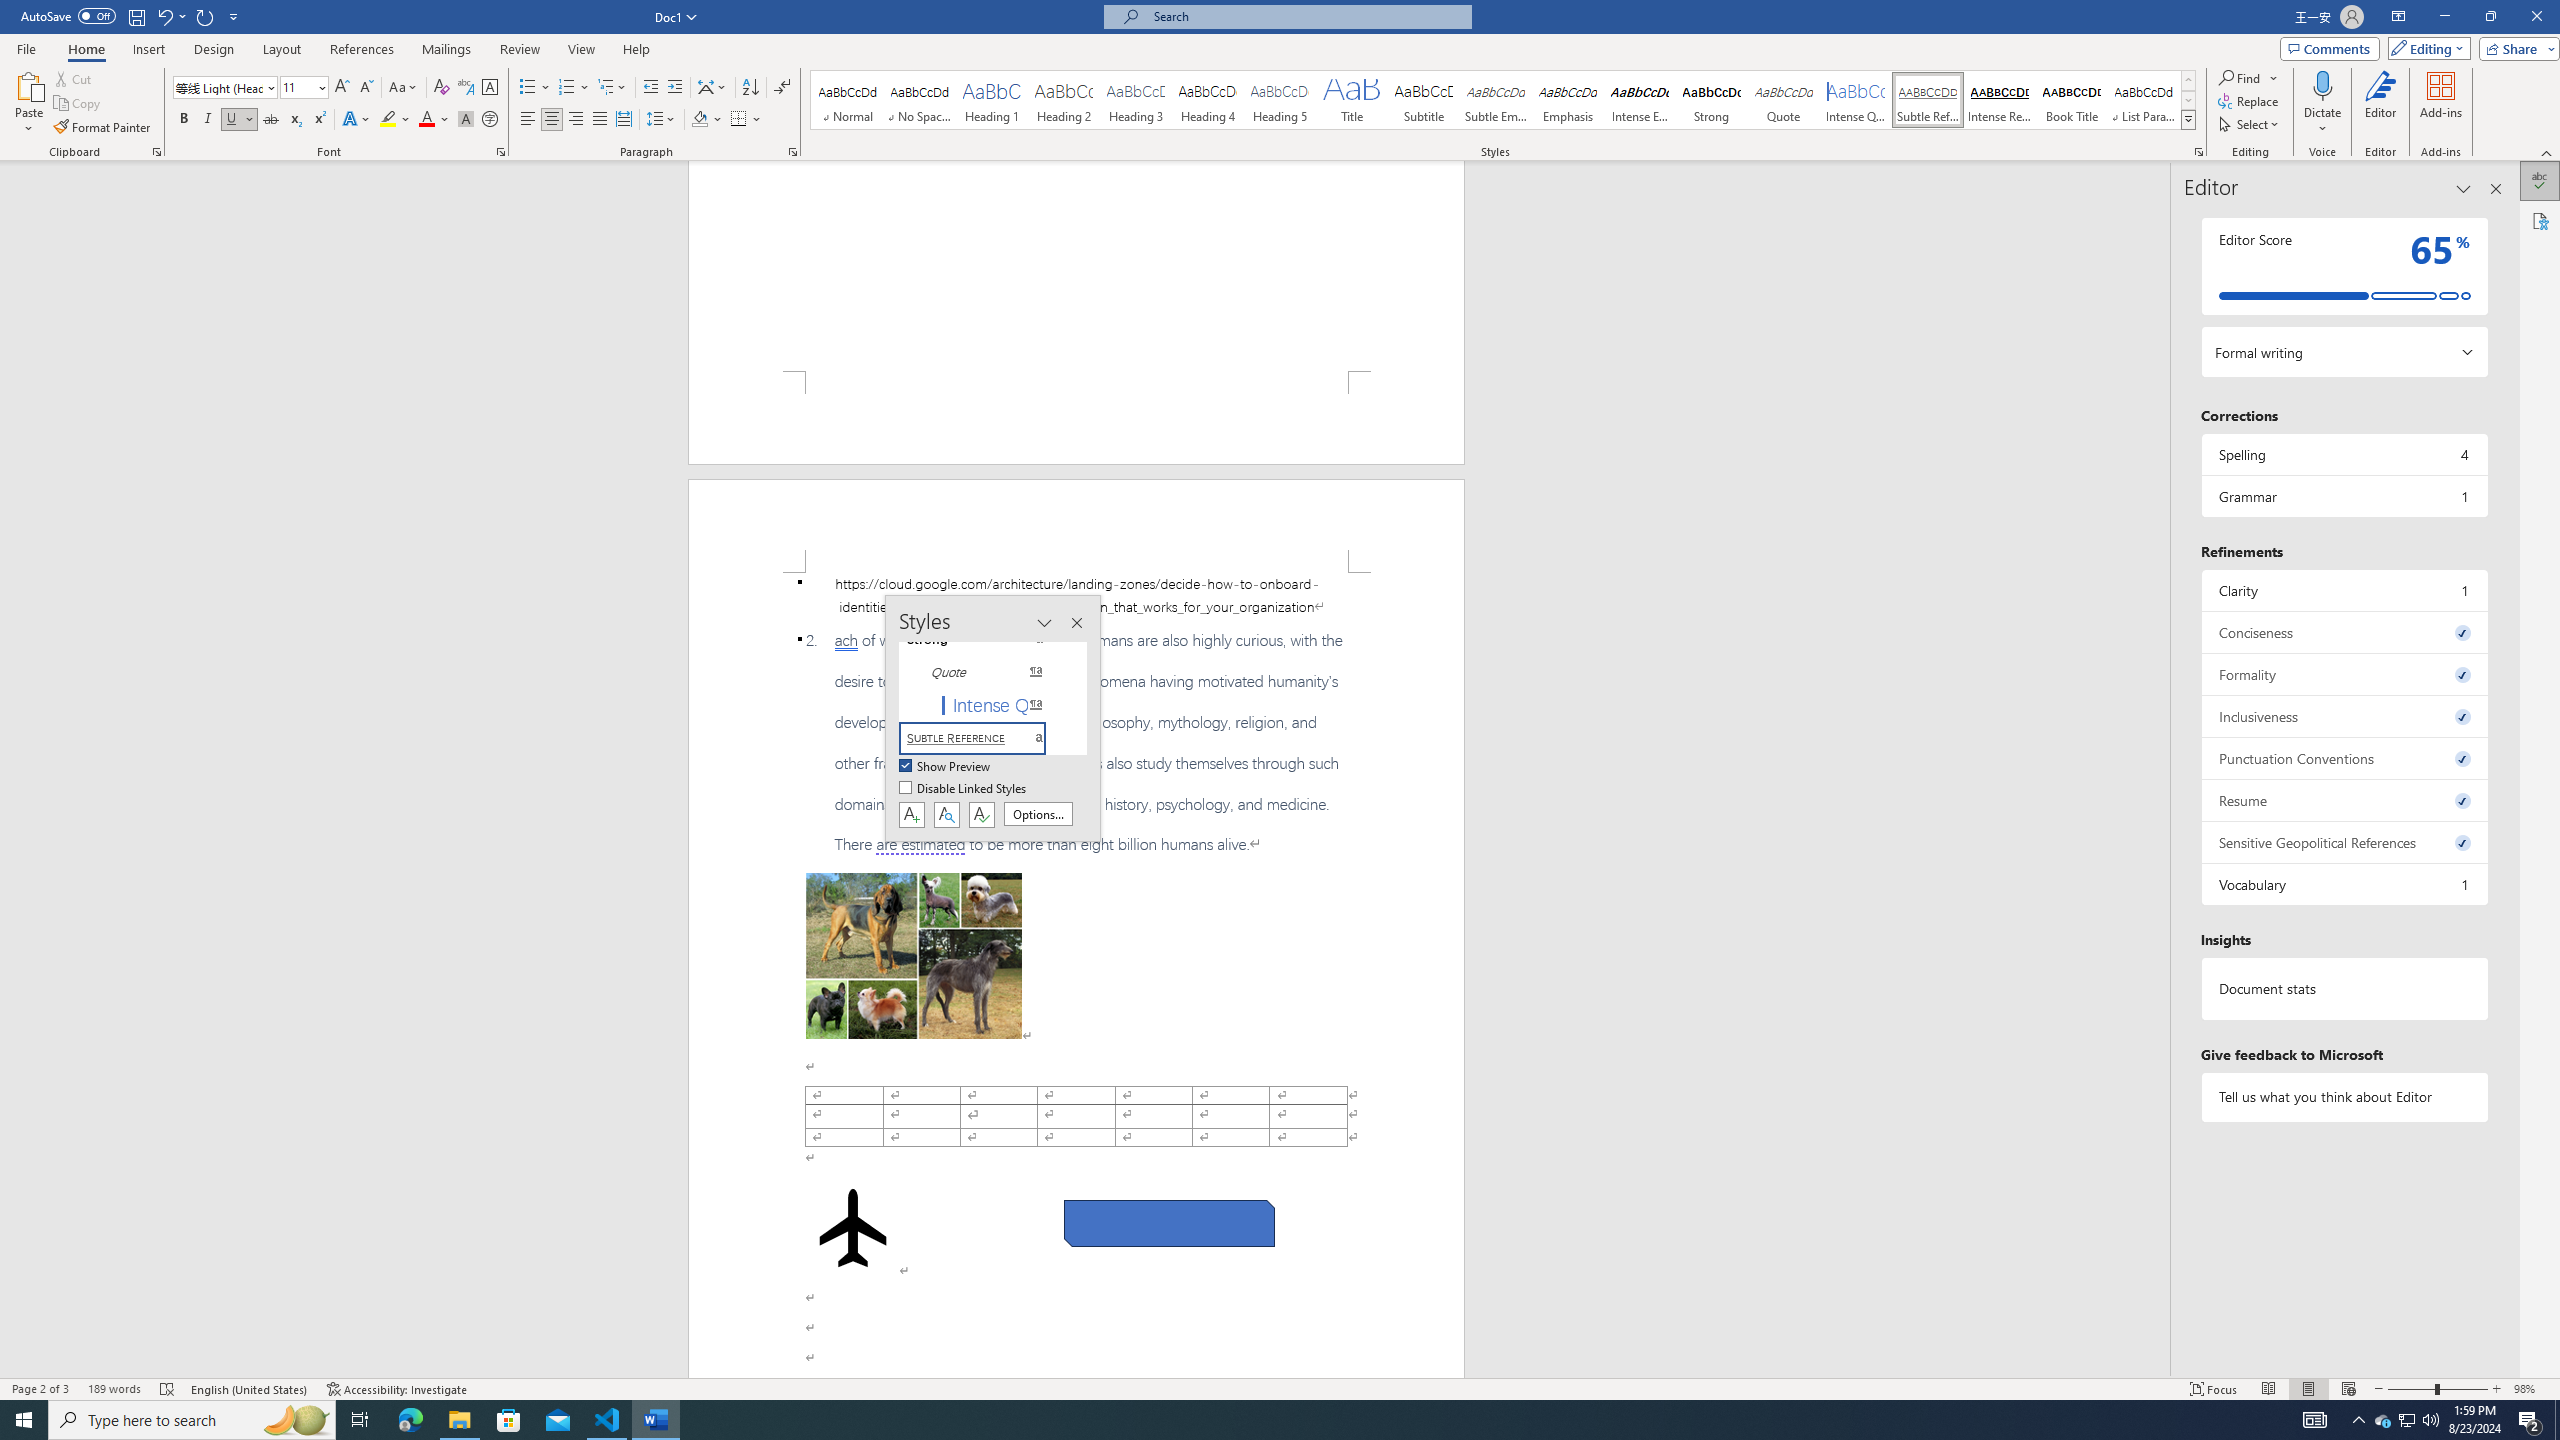 The width and height of the screenshot is (2560, 1440). Describe the element at coordinates (320, 86) in the screenshot. I see `Open` at that location.